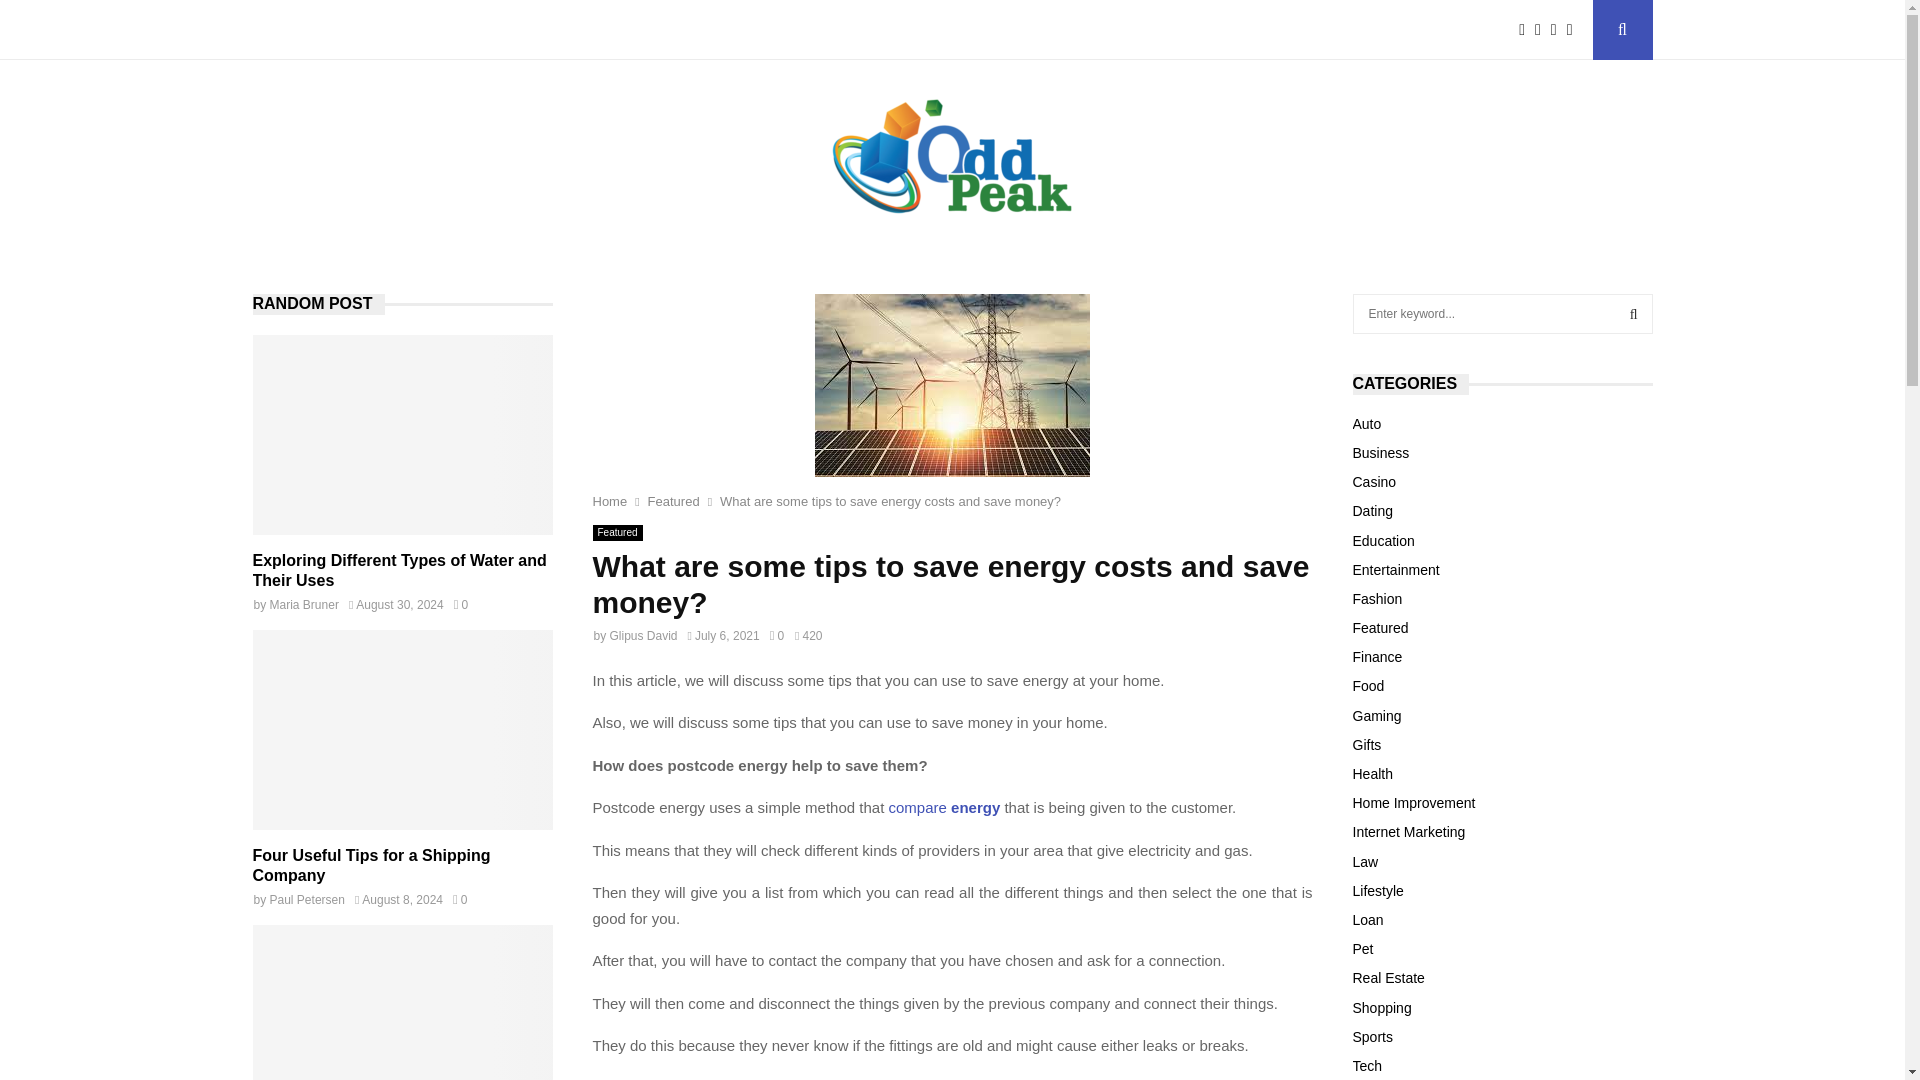  I want to click on What are some tips to save energy costs and save money?, so click(890, 500).